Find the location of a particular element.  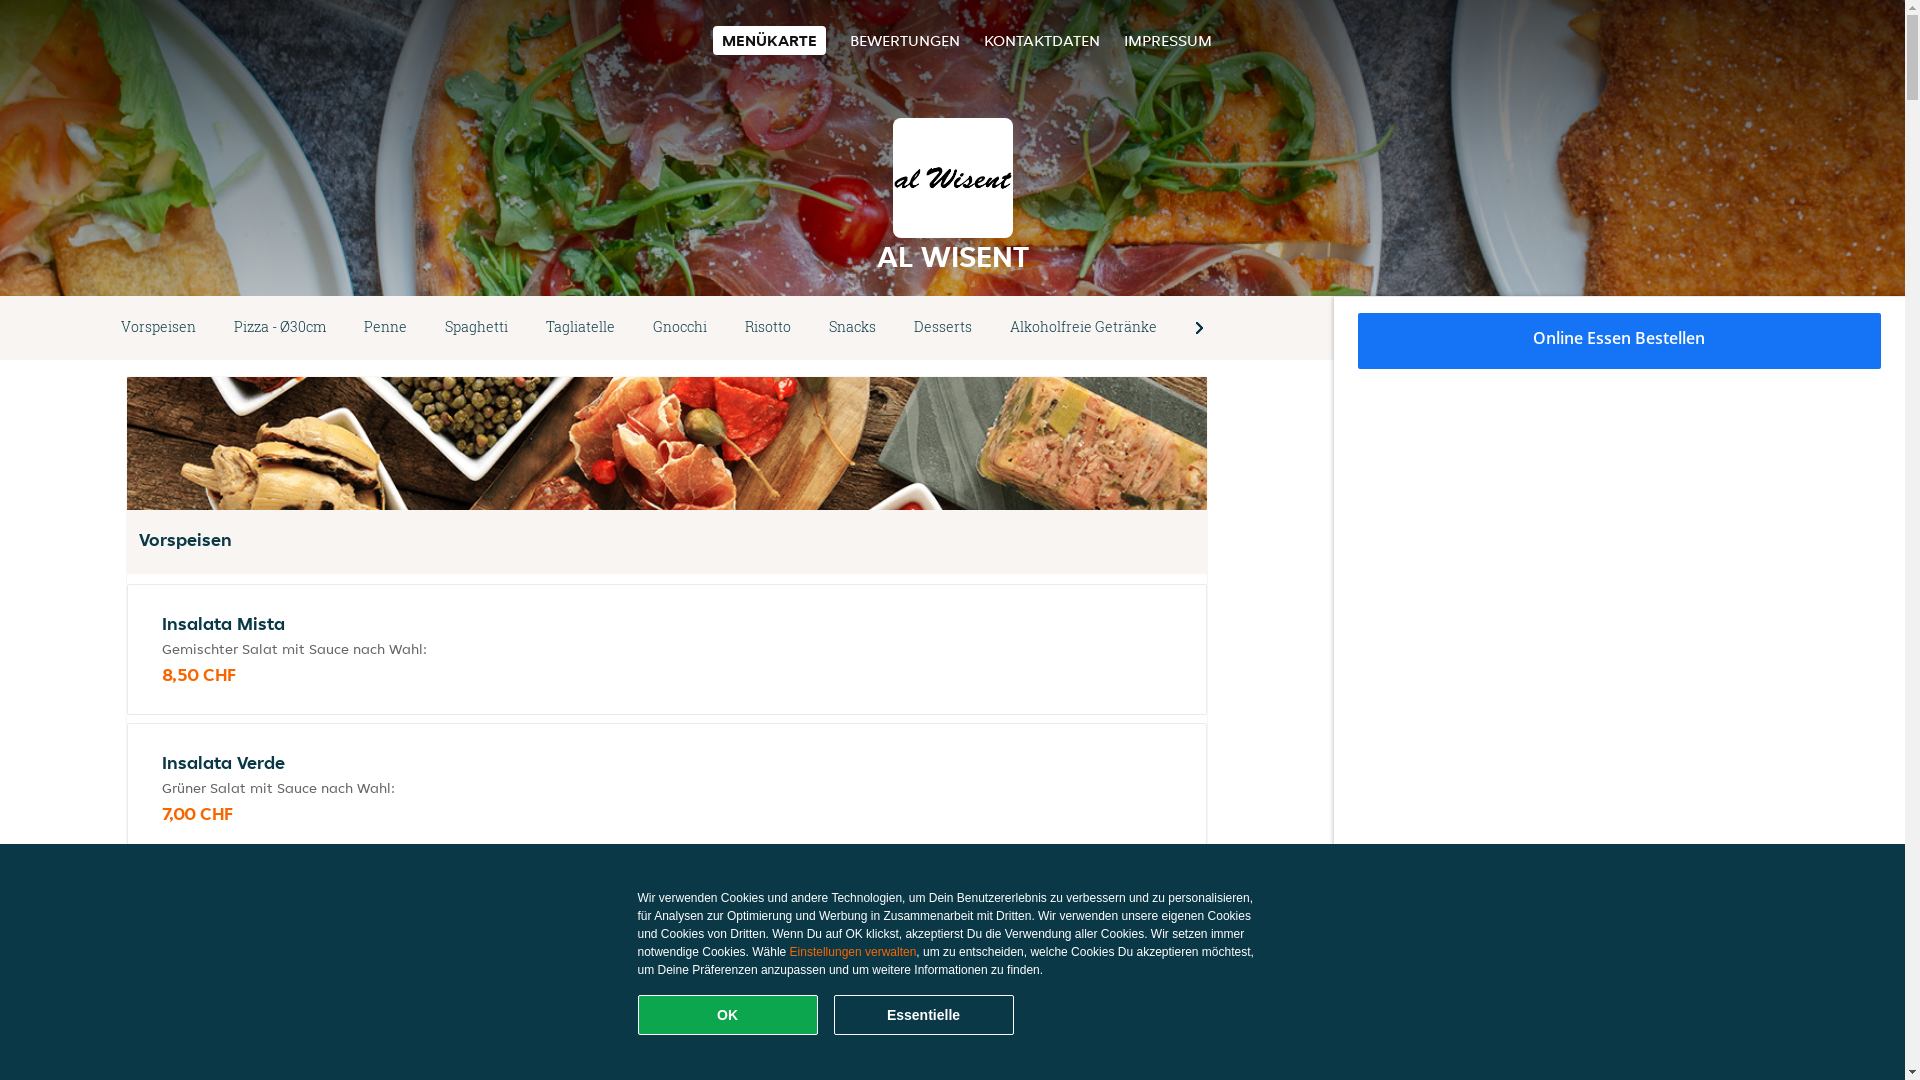

KONTAKTDATEN is located at coordinates (1042, 40).